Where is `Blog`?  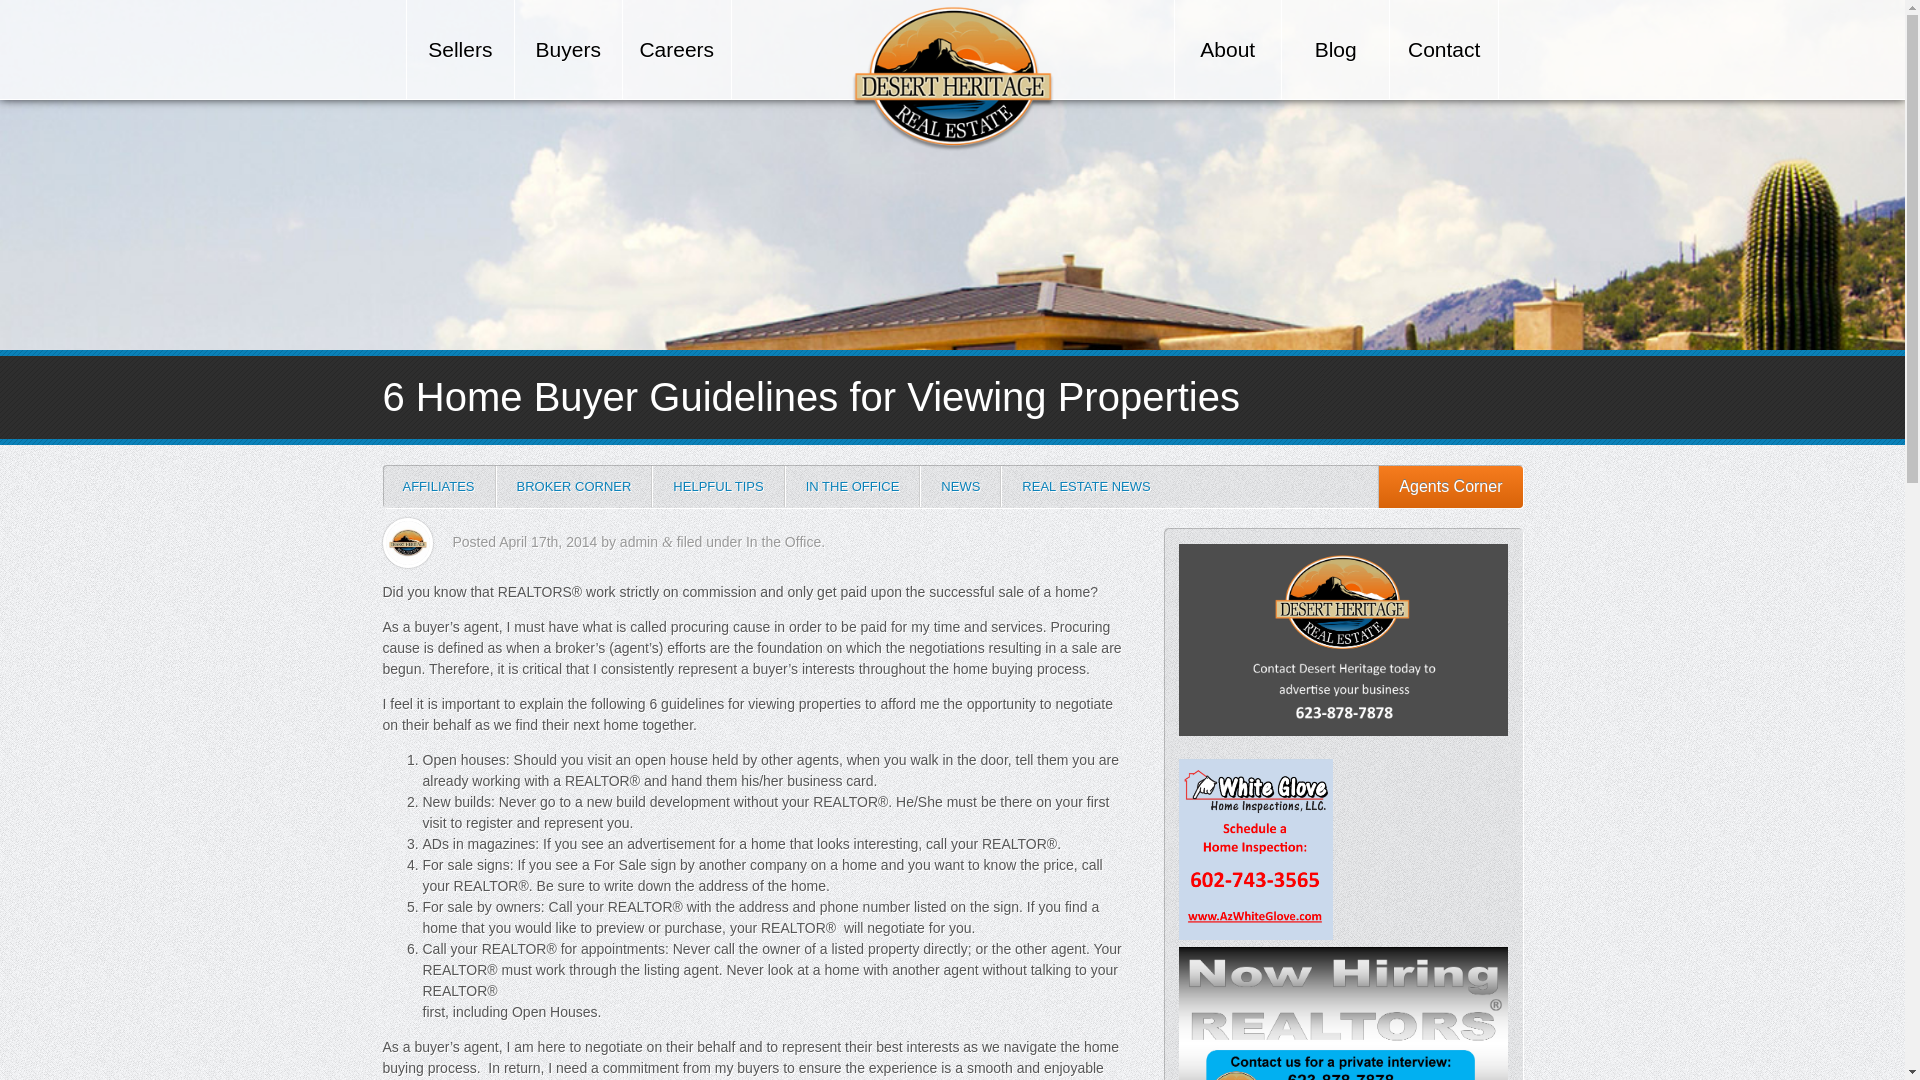
Blog is located at coordinates (1335, 50).